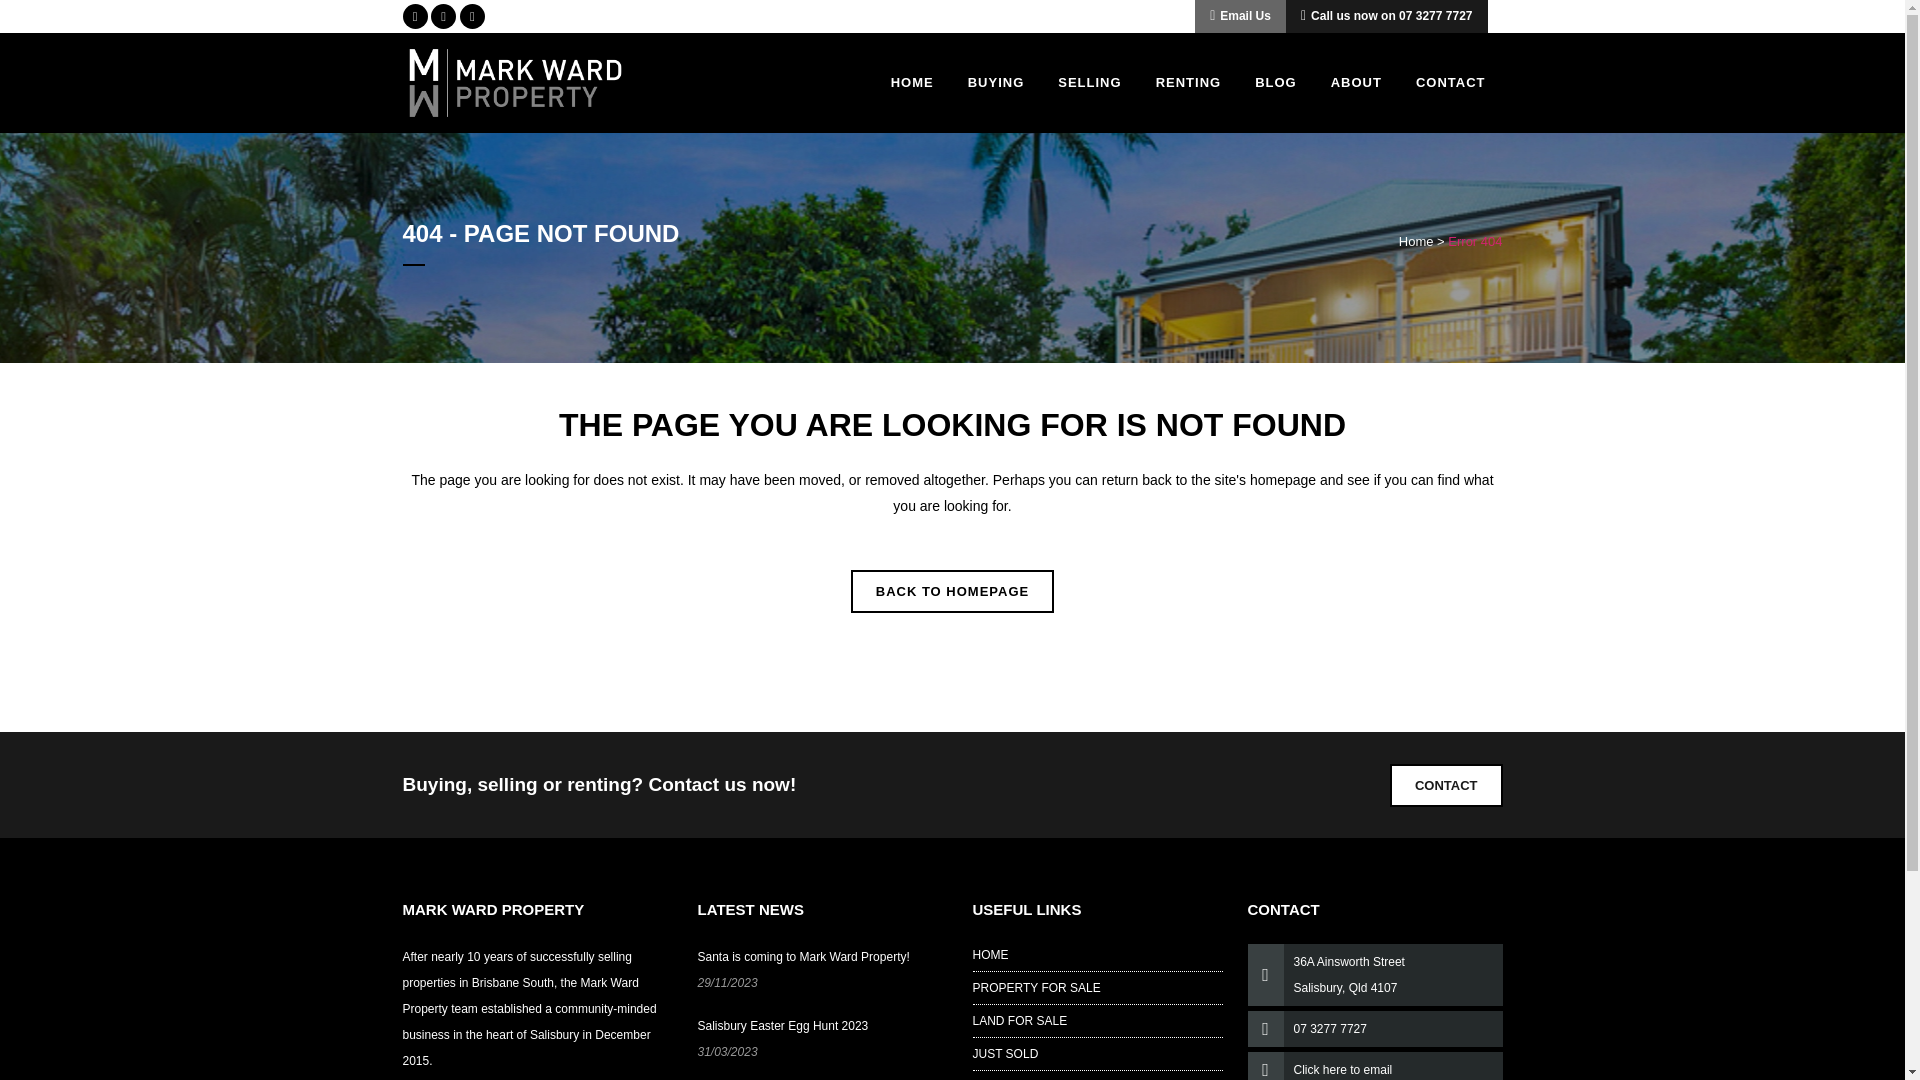 The height and width of the screenshot is (1080, 1920). I want to click on RENTING, so click(1188, 82).